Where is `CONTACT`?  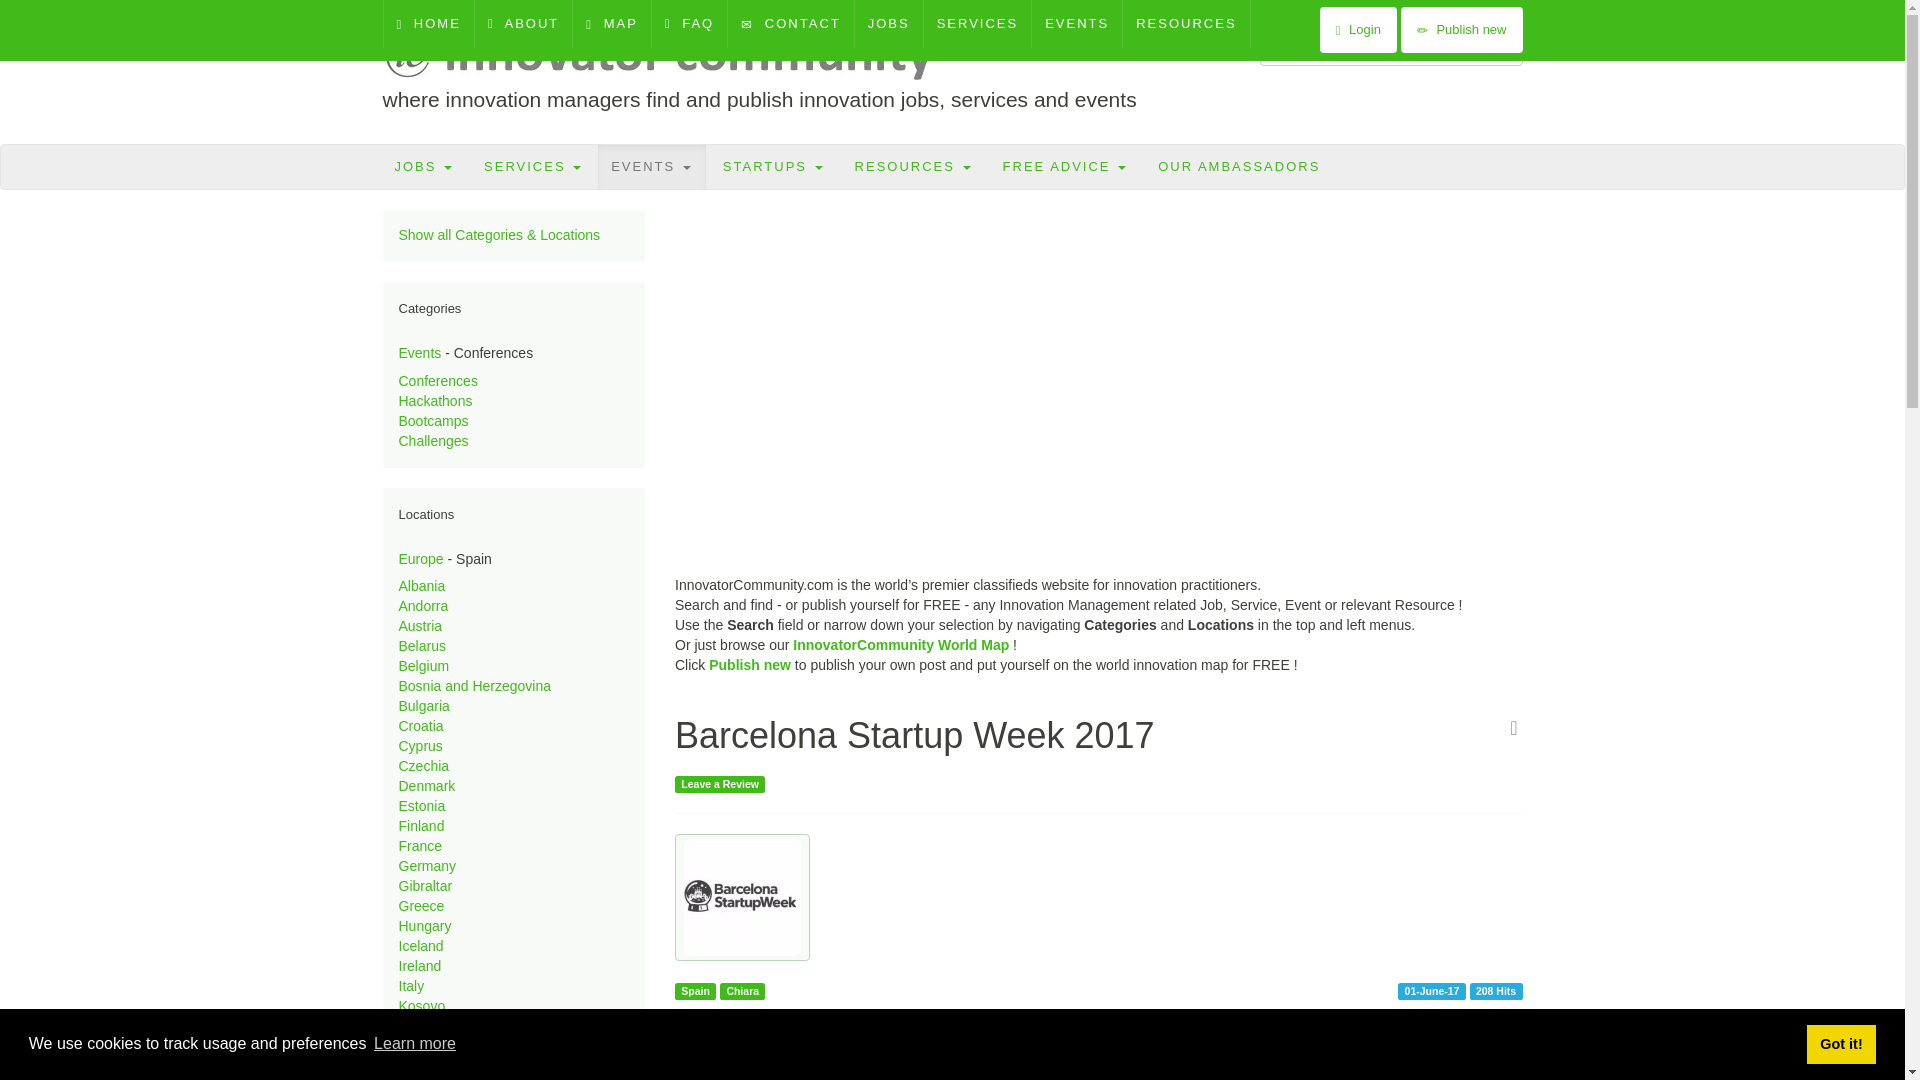
CONTACT is located at coordinates (790, 24).